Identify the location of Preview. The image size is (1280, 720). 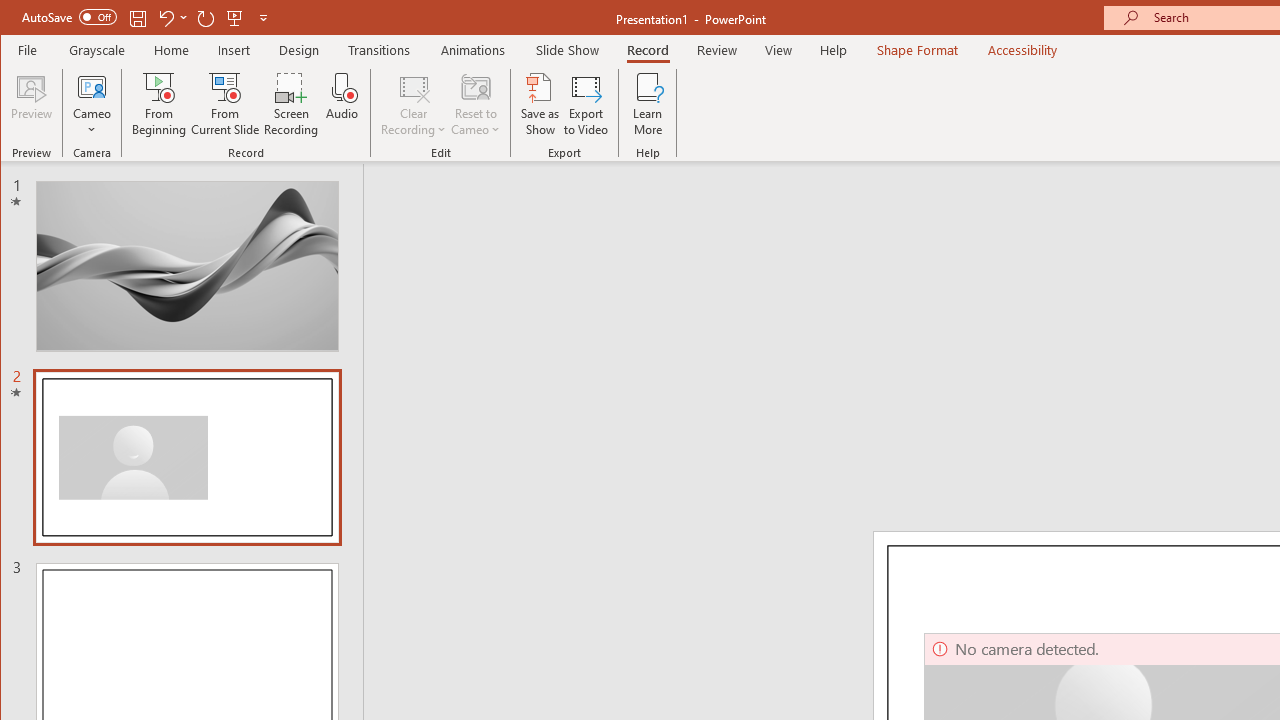
(32, 104).